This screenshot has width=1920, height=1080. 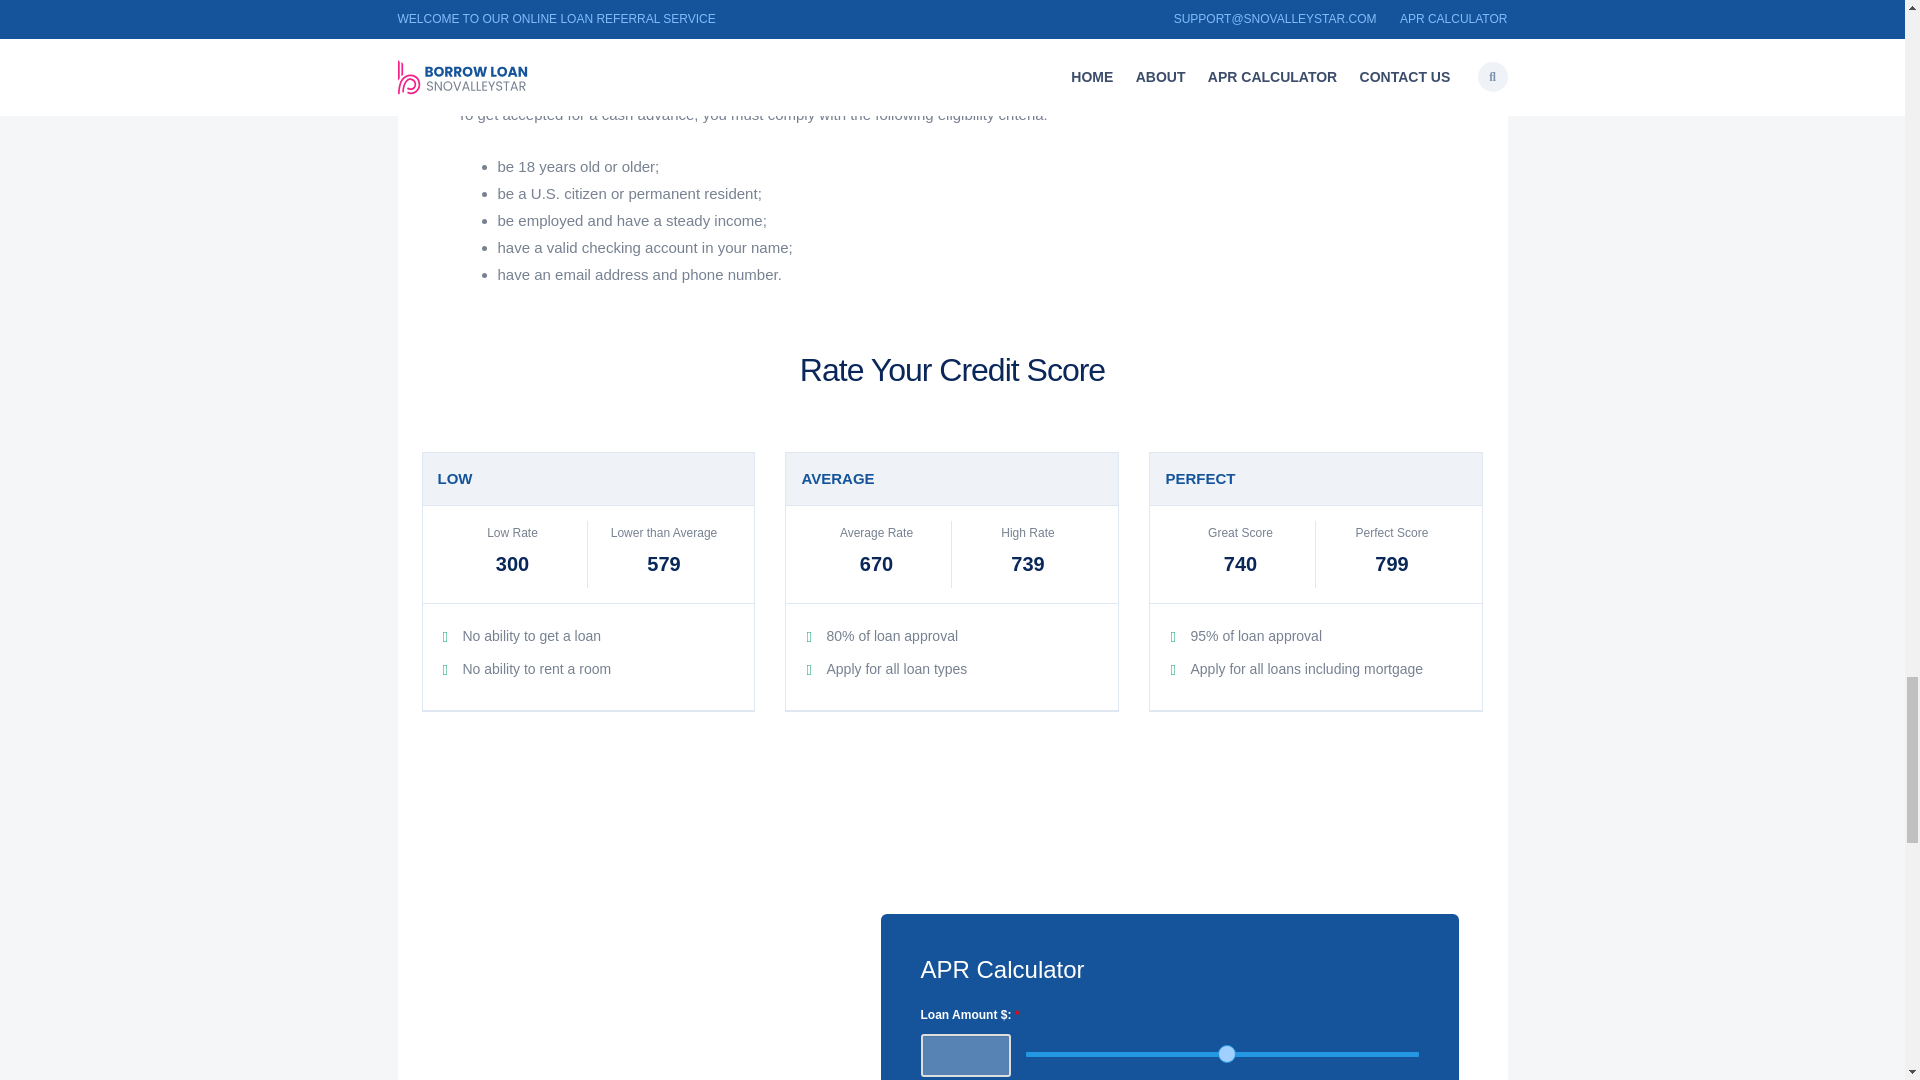 What do you see at coordinates (1222, 1054) in the screenshot?
I see `2600` at bounding box center [1222, 1054].